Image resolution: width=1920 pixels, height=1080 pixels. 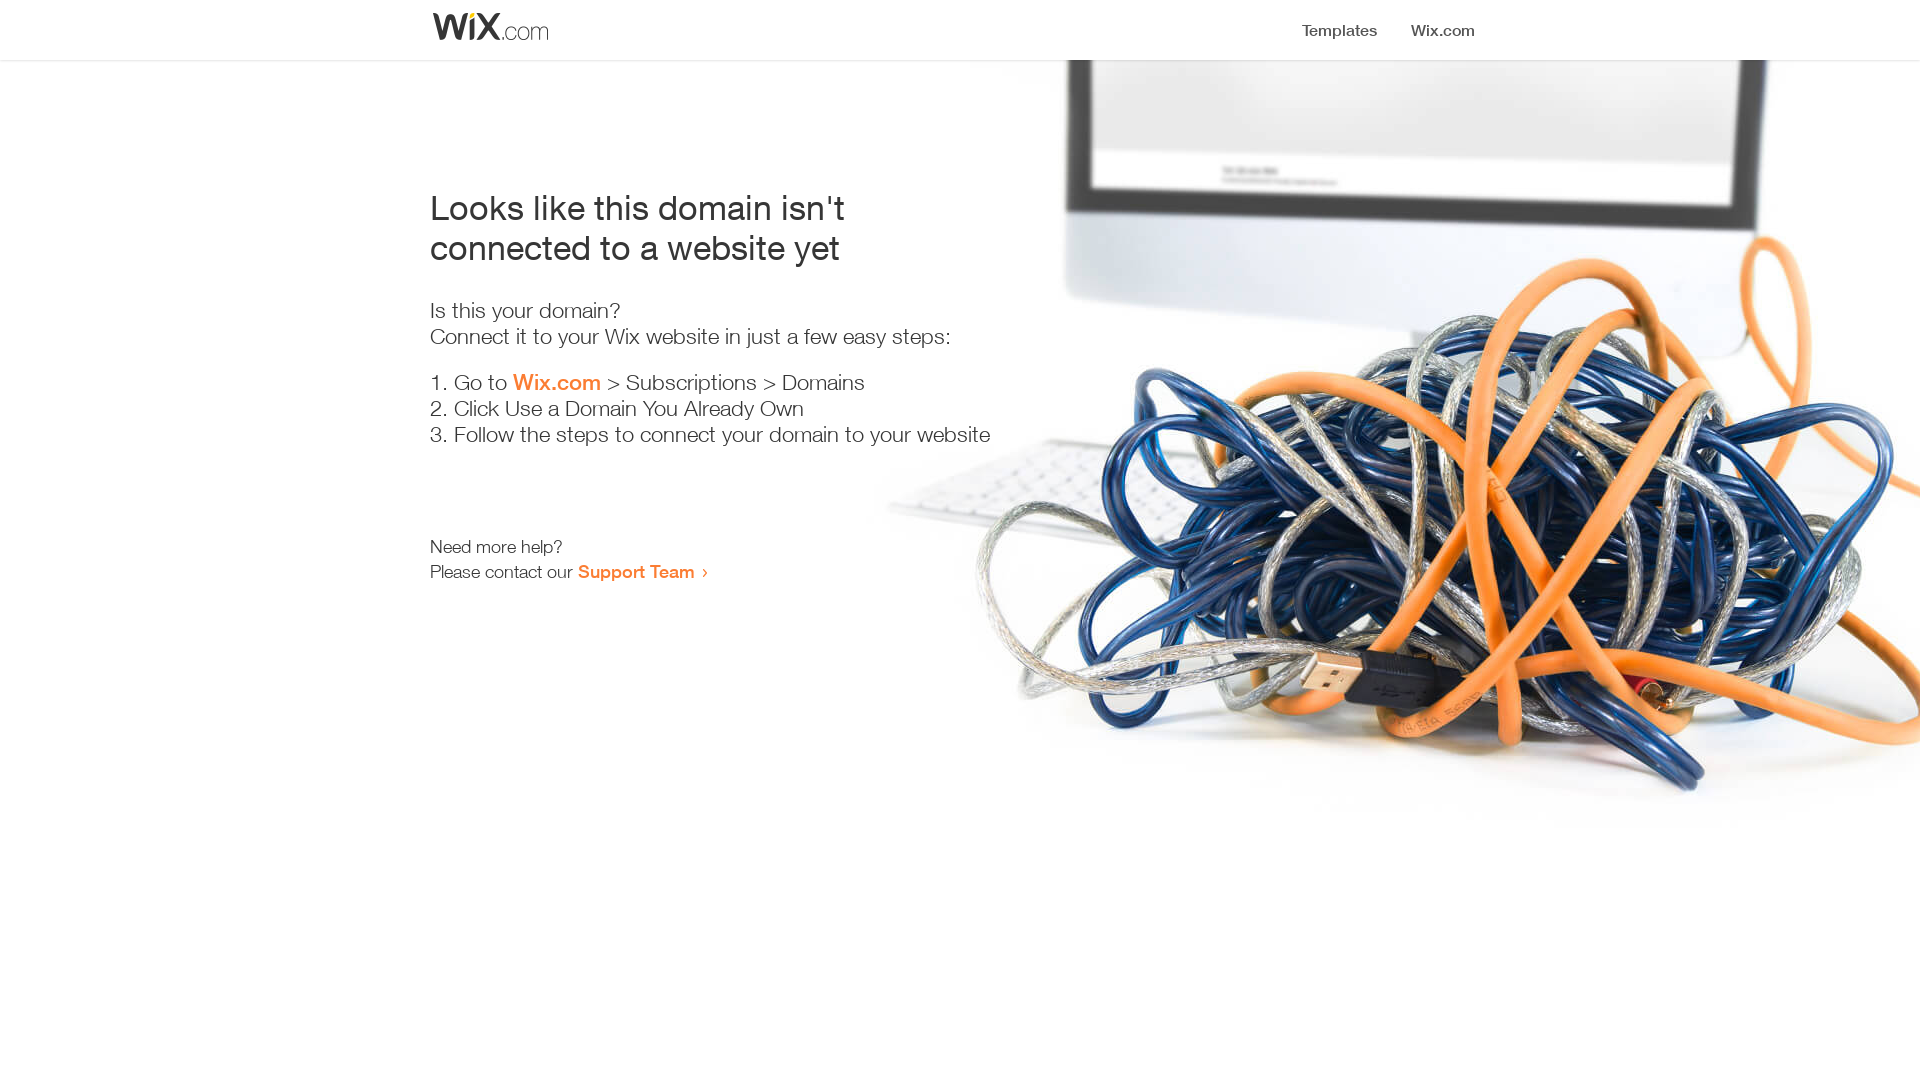 What do you see at coordinates (636, 571) in the screenshot?
I see `Support Team` at bounding box center [636, 571].